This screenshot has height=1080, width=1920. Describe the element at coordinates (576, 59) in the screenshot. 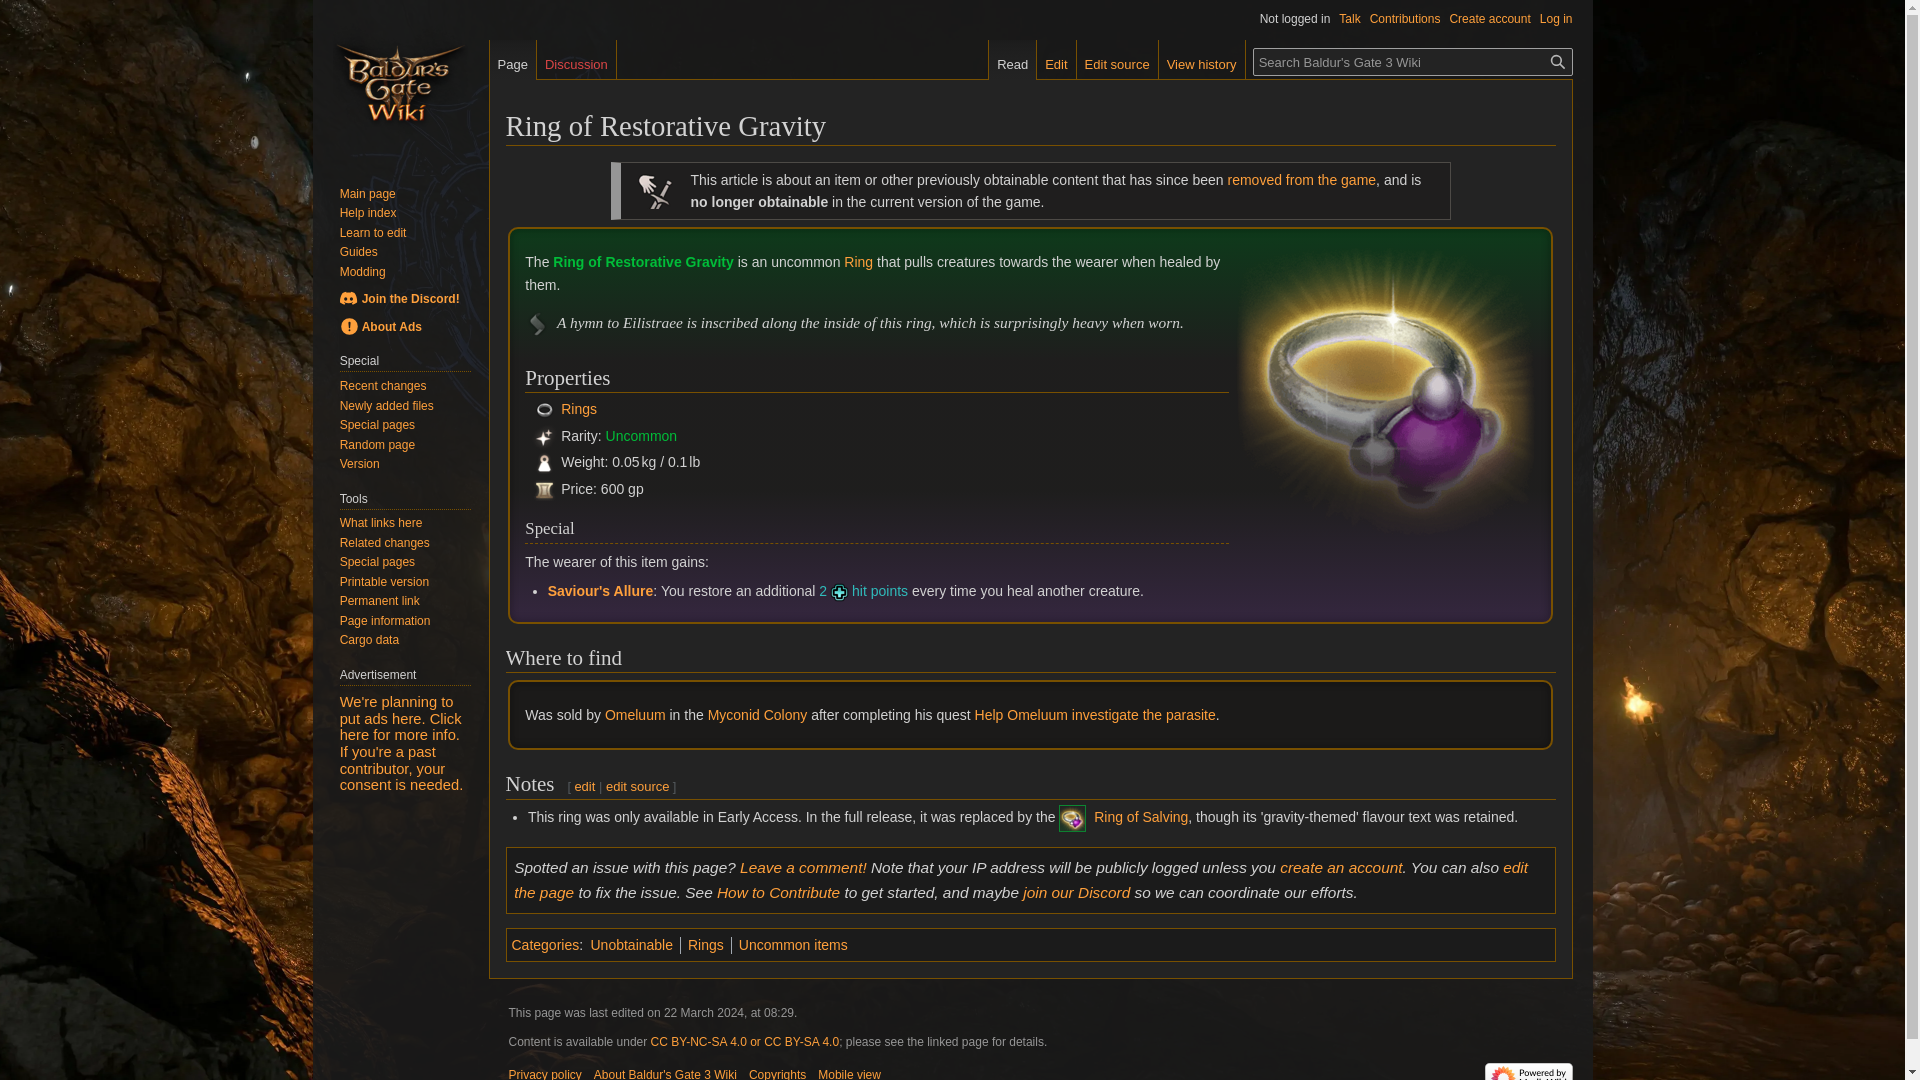

I see `Discussion` at that location.